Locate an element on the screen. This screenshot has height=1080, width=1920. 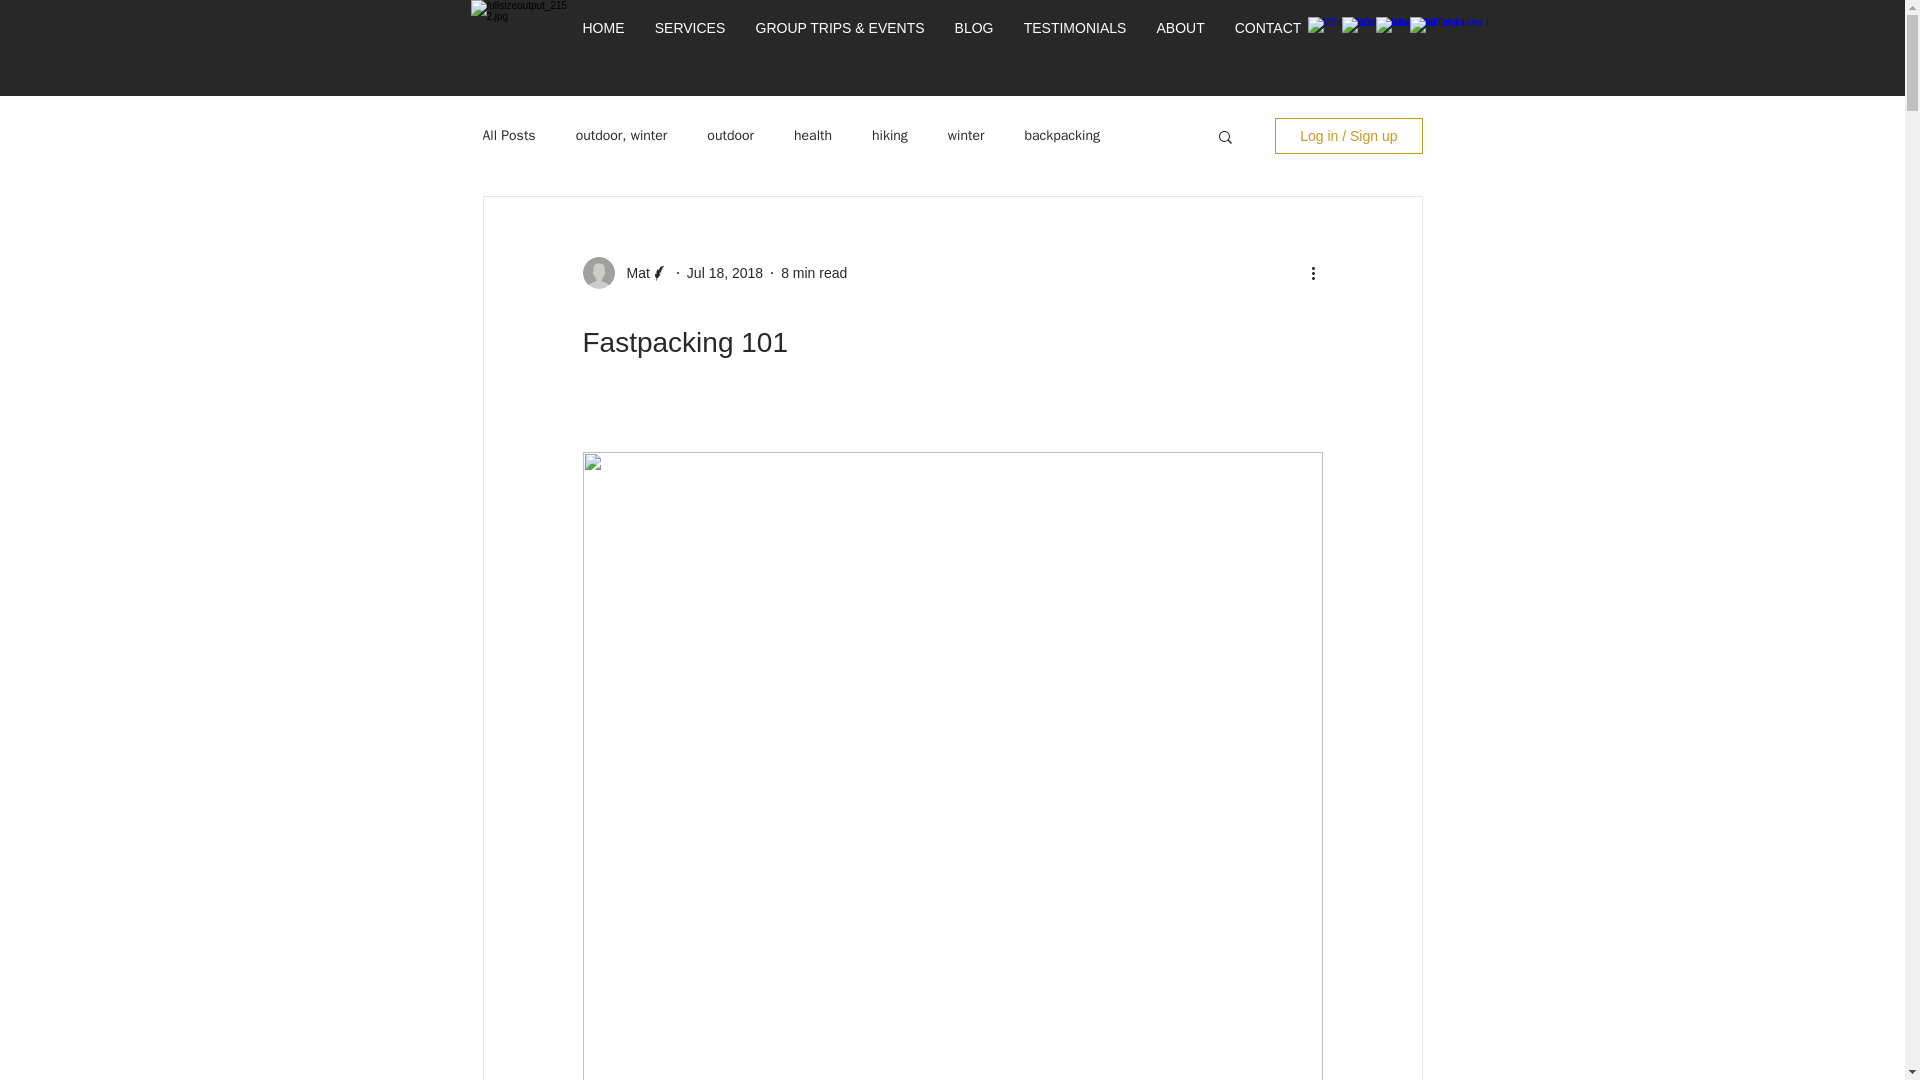
outdoor, winter is located at coordinates (622, 136).